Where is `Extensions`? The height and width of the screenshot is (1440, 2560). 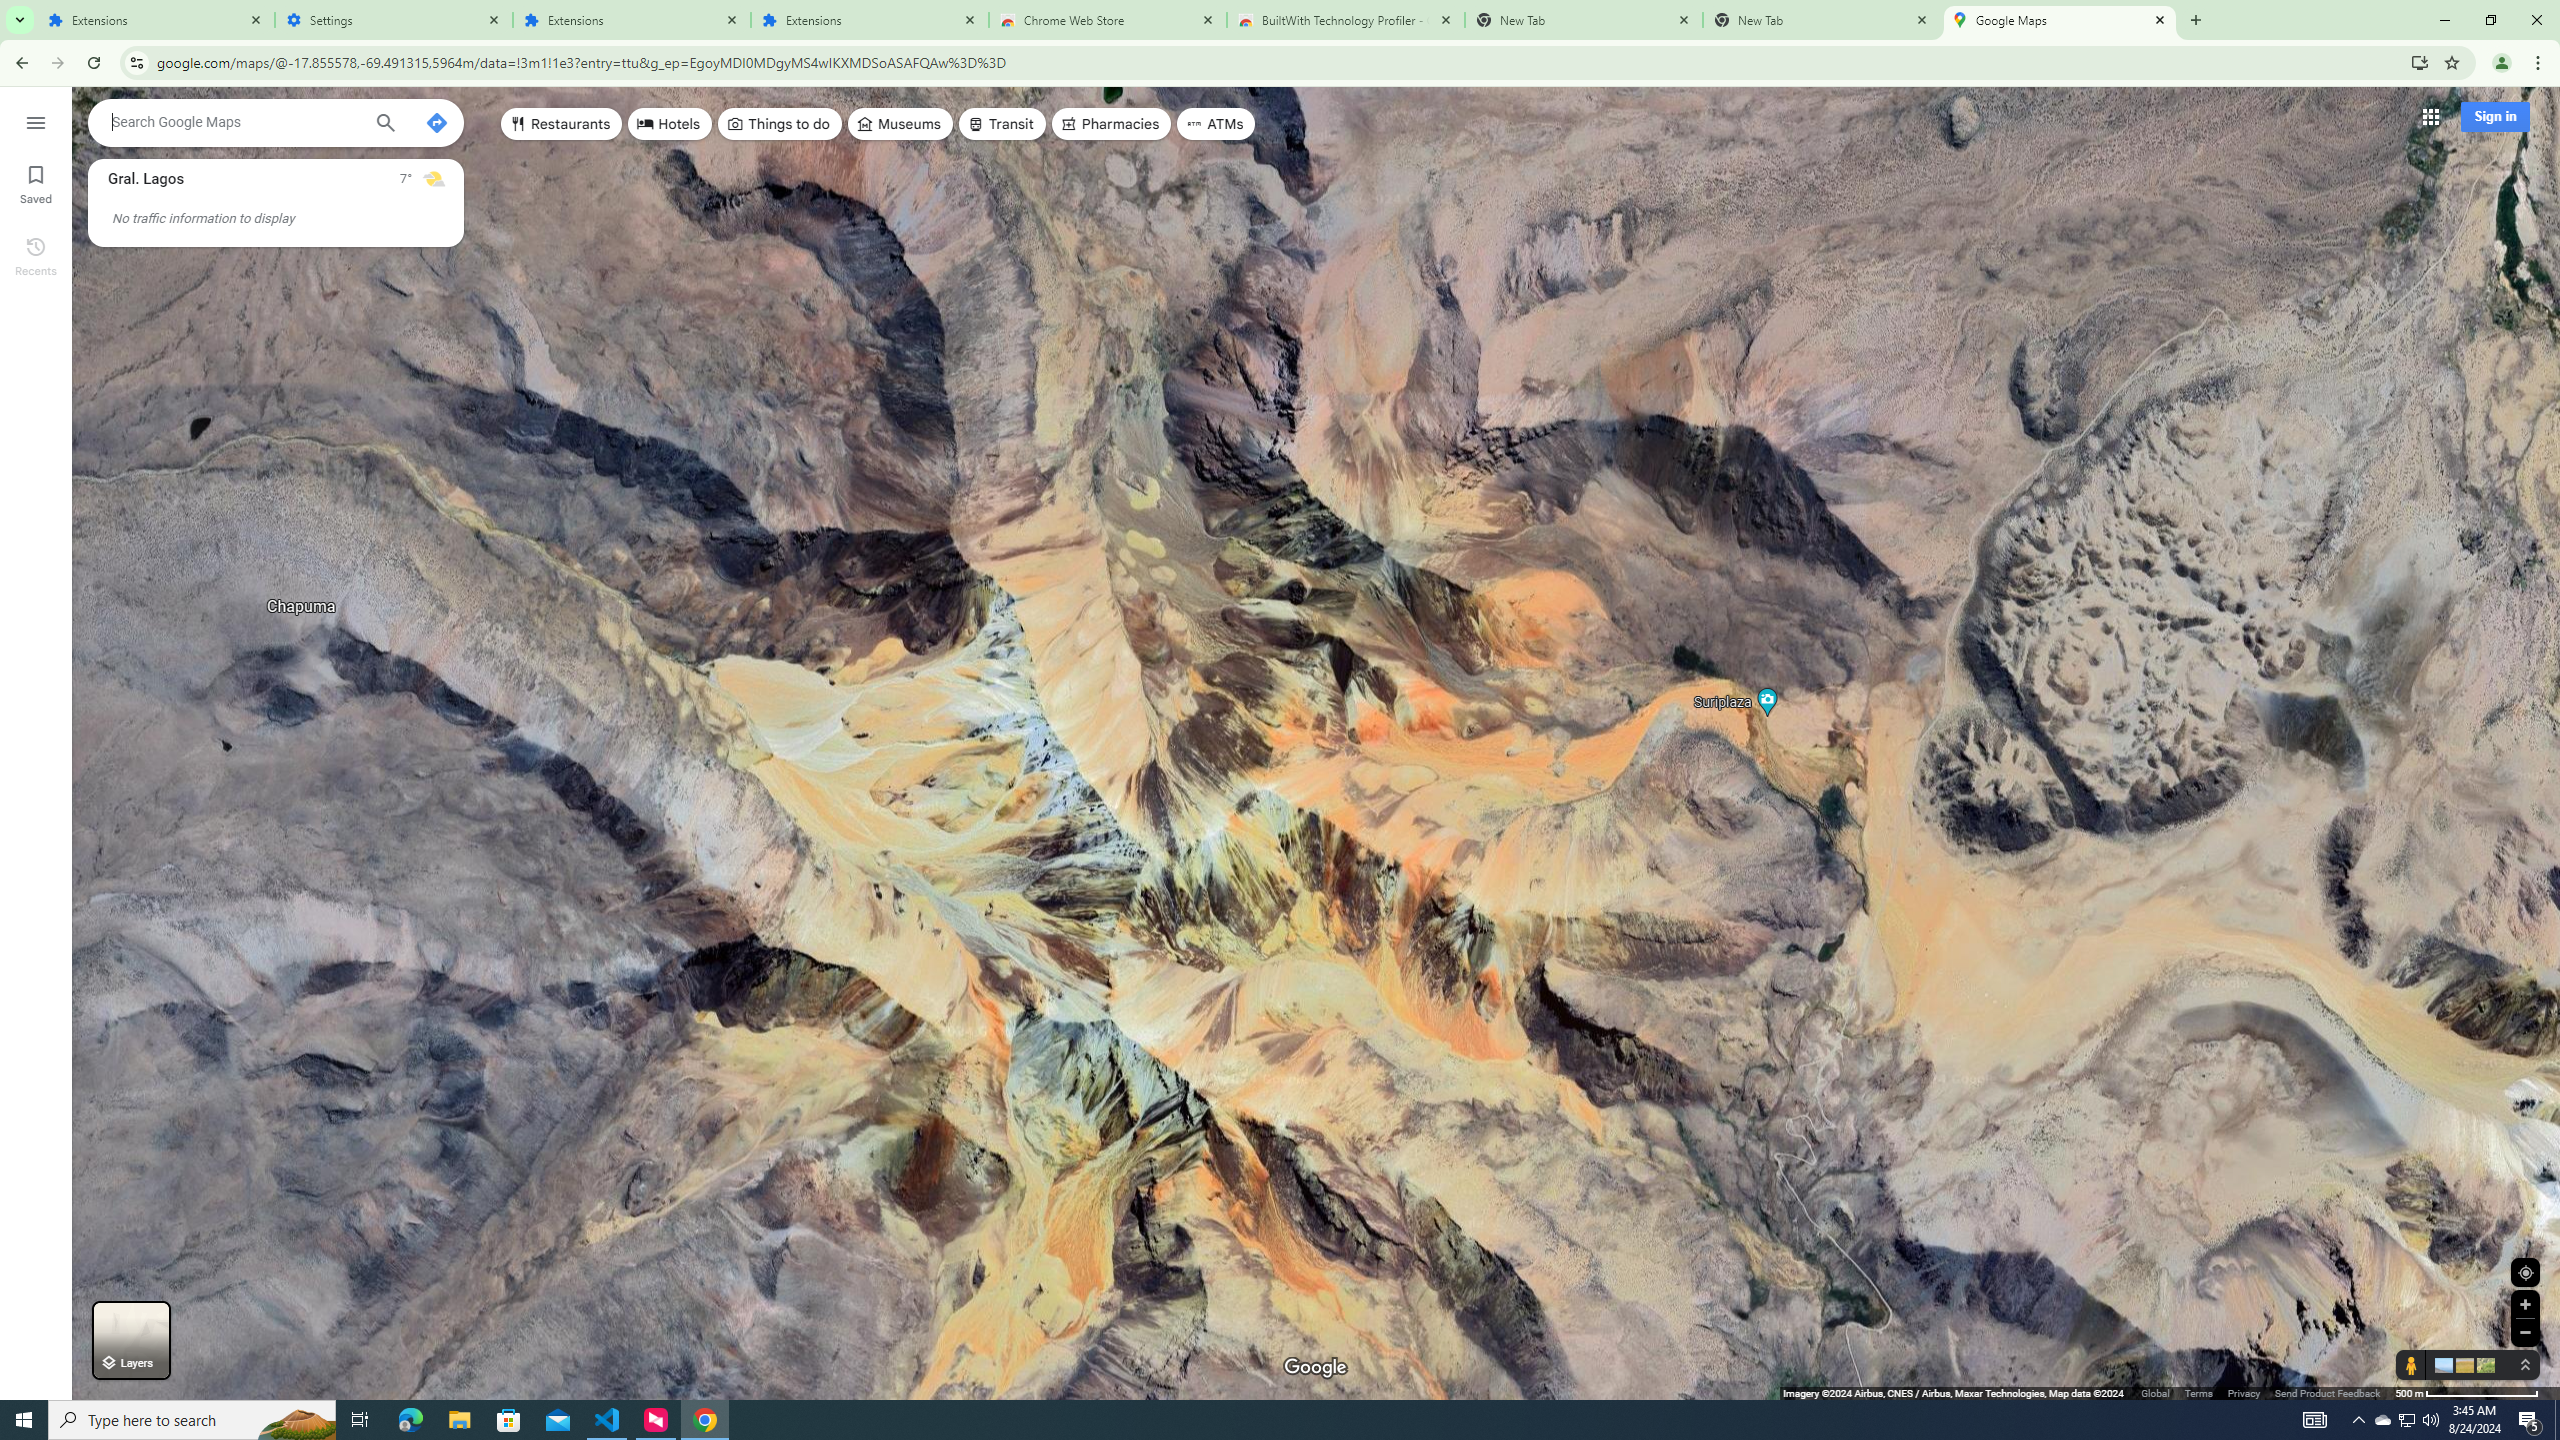 Extensions is located at coordinates (870, 20).